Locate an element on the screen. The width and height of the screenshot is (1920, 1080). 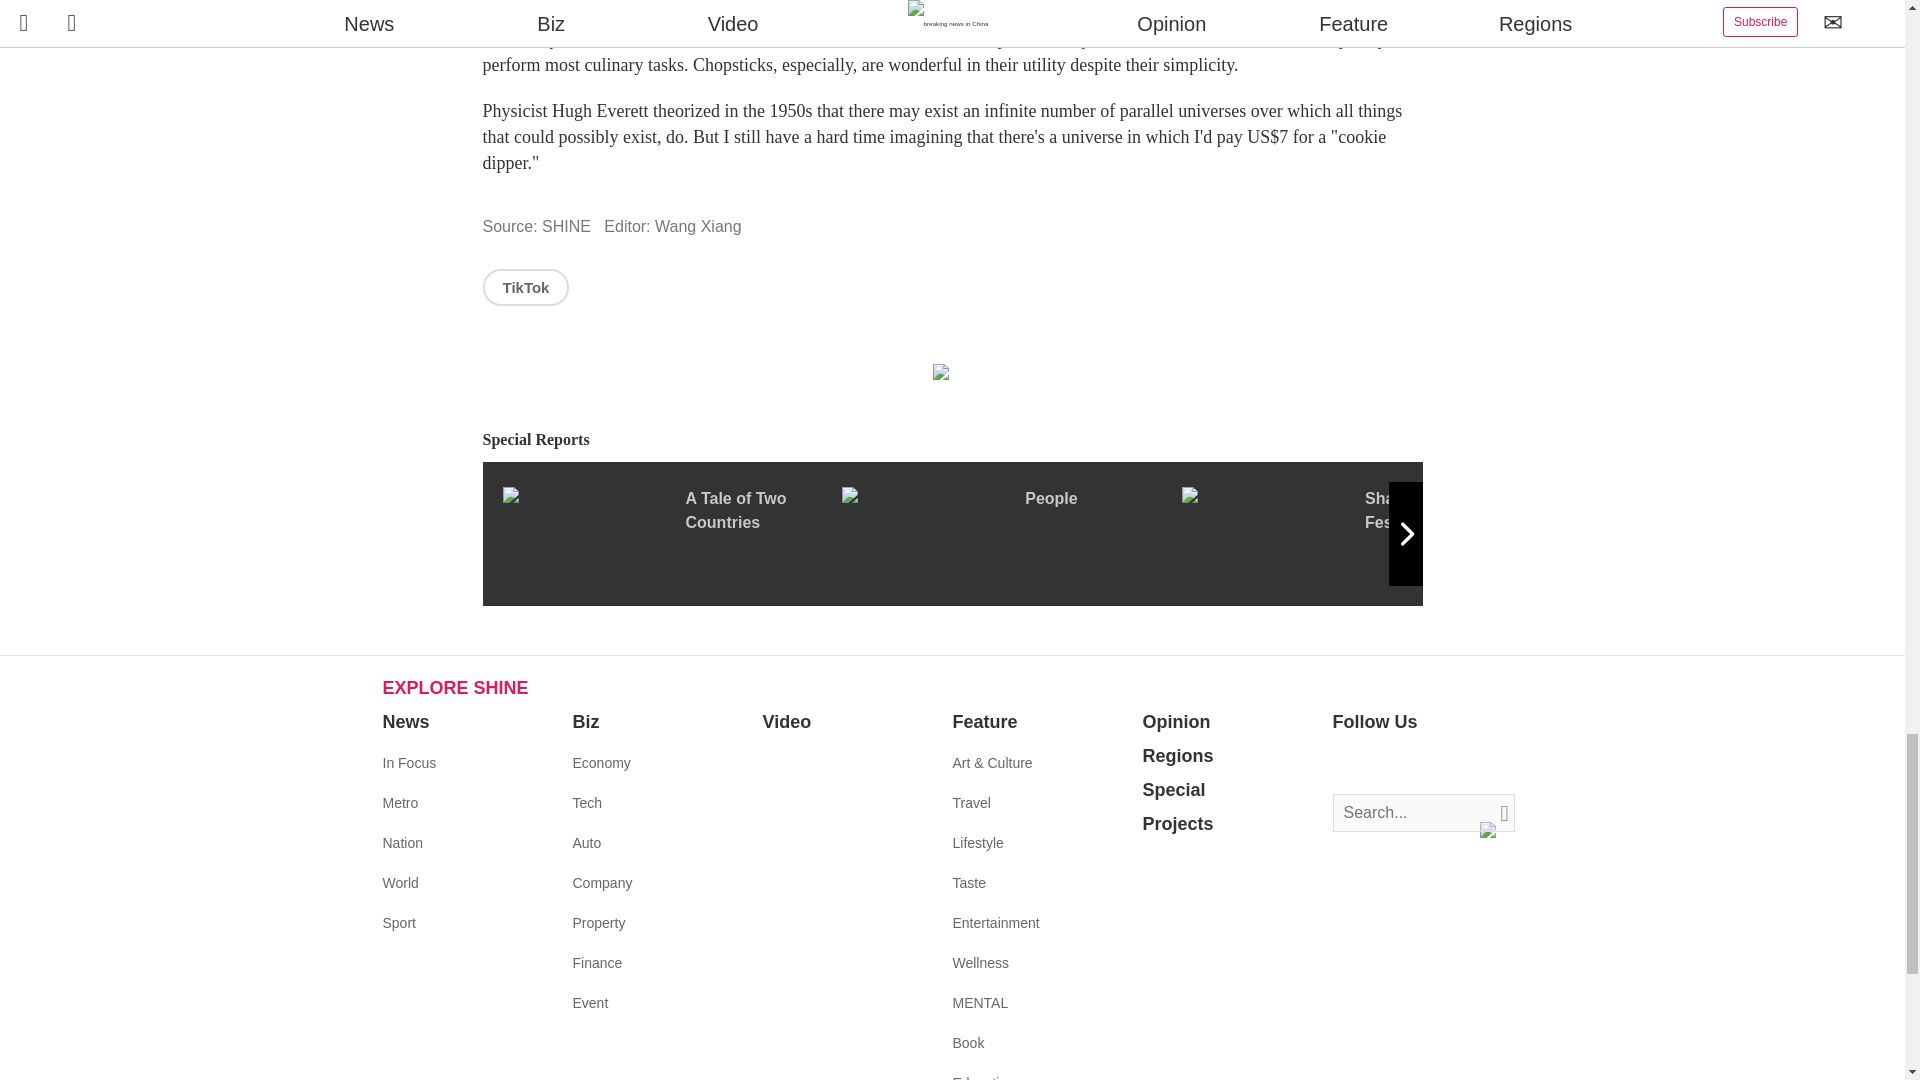
Follow us on Youtube is located at coordinates (1438, 764).